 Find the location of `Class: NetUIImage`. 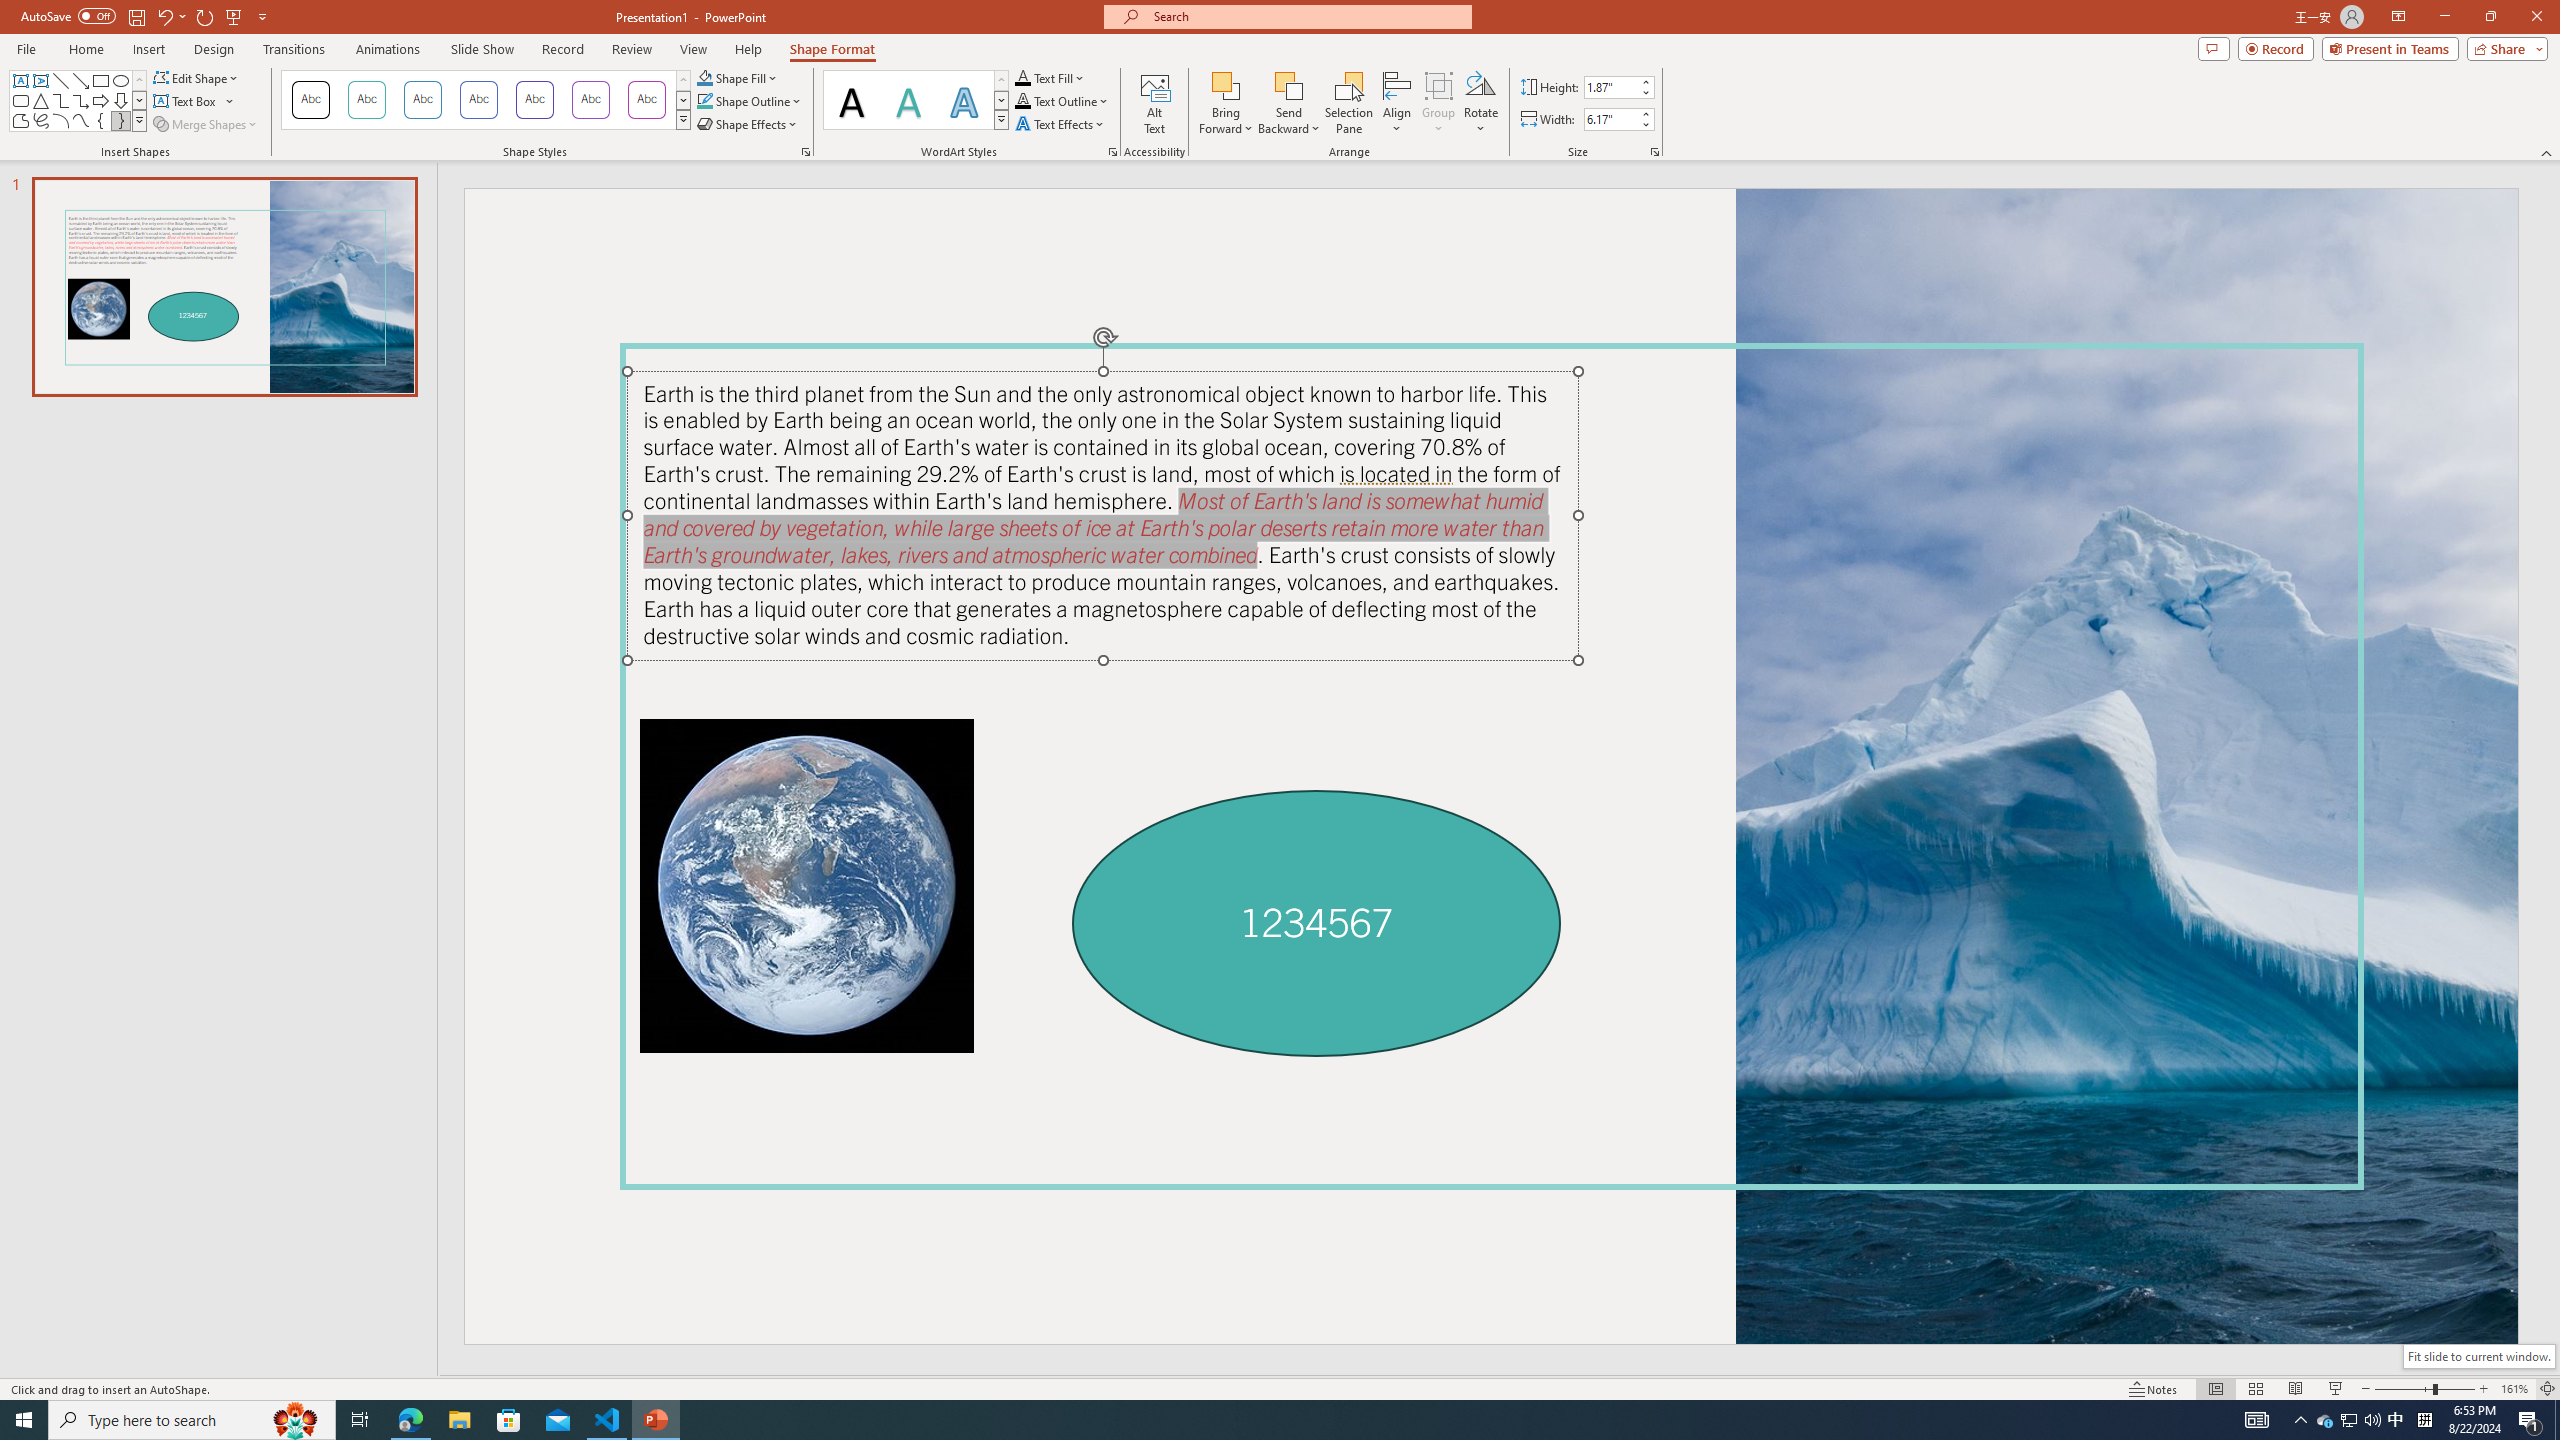

Class: NetUIImage is located at coordinates (1002, 120).